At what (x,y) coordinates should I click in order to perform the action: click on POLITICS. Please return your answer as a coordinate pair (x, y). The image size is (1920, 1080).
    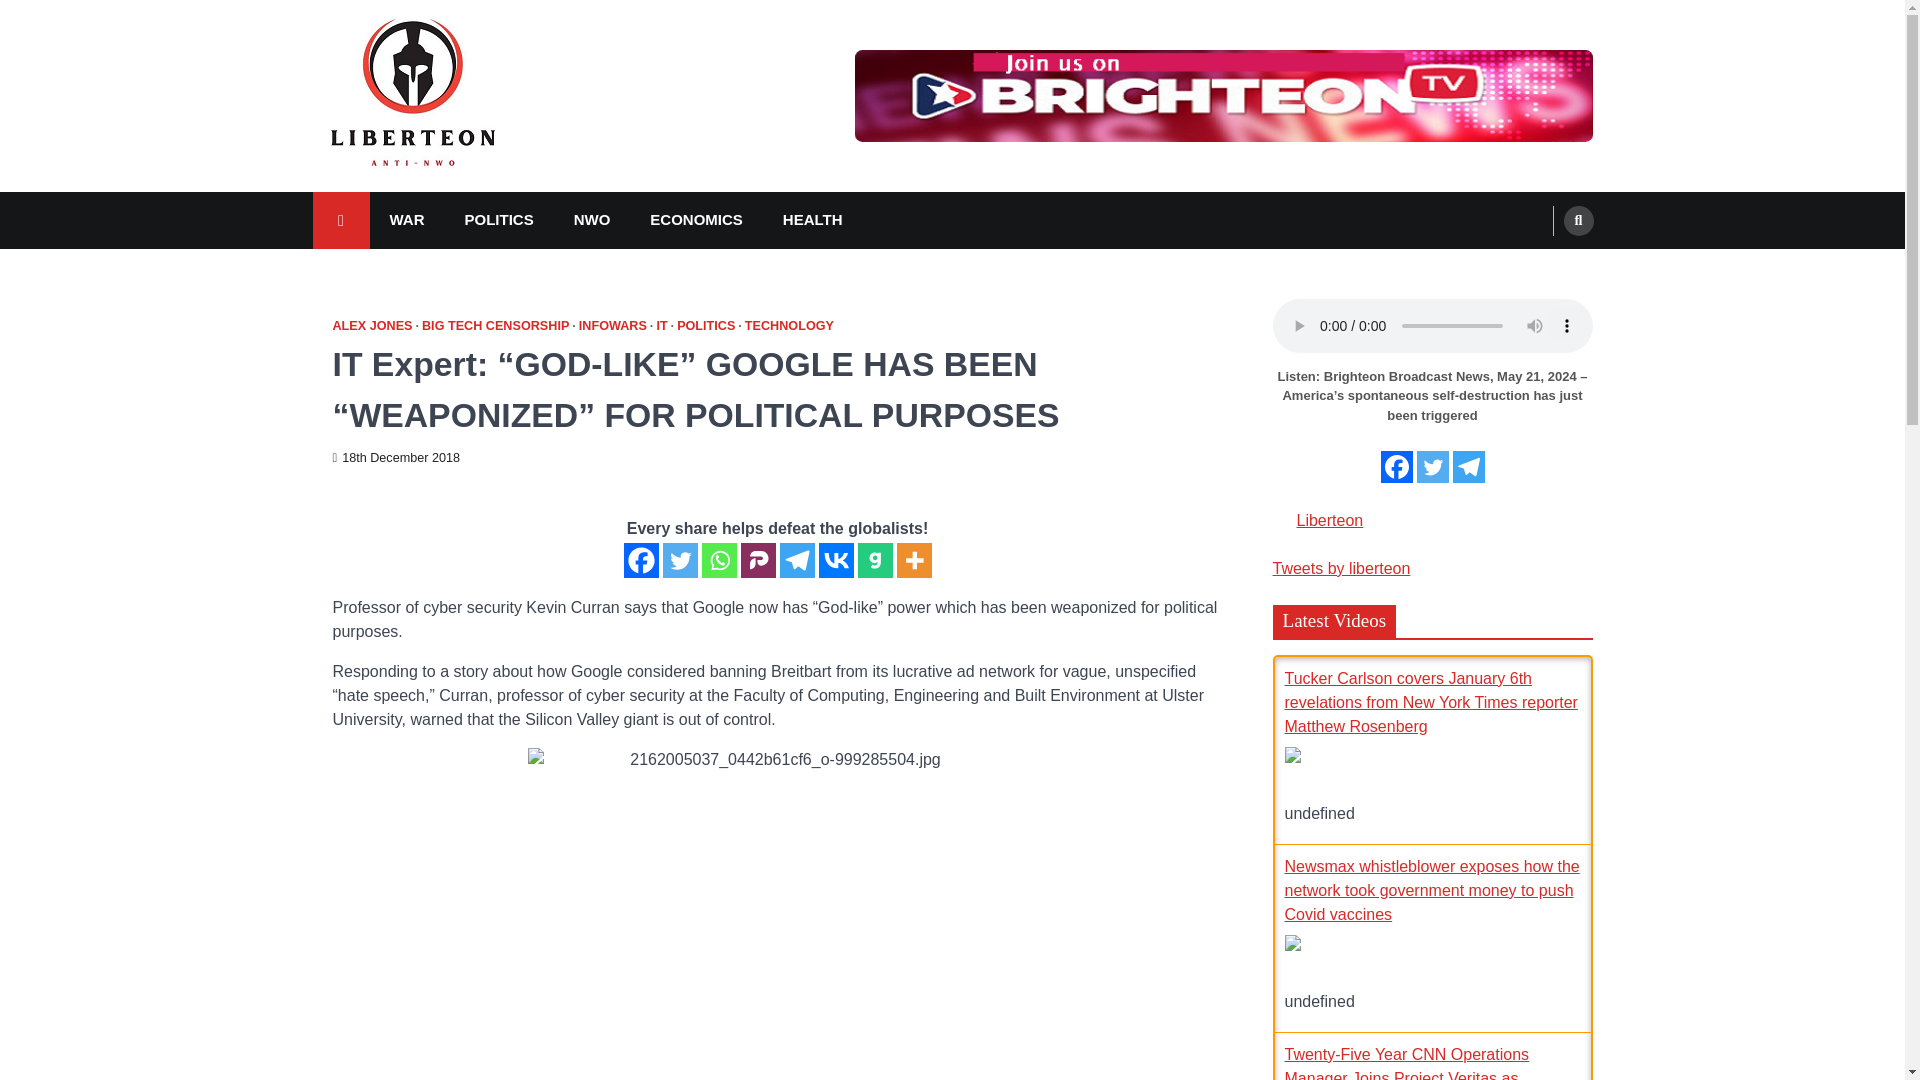
    Looking at the image, I should click on (498, 220).